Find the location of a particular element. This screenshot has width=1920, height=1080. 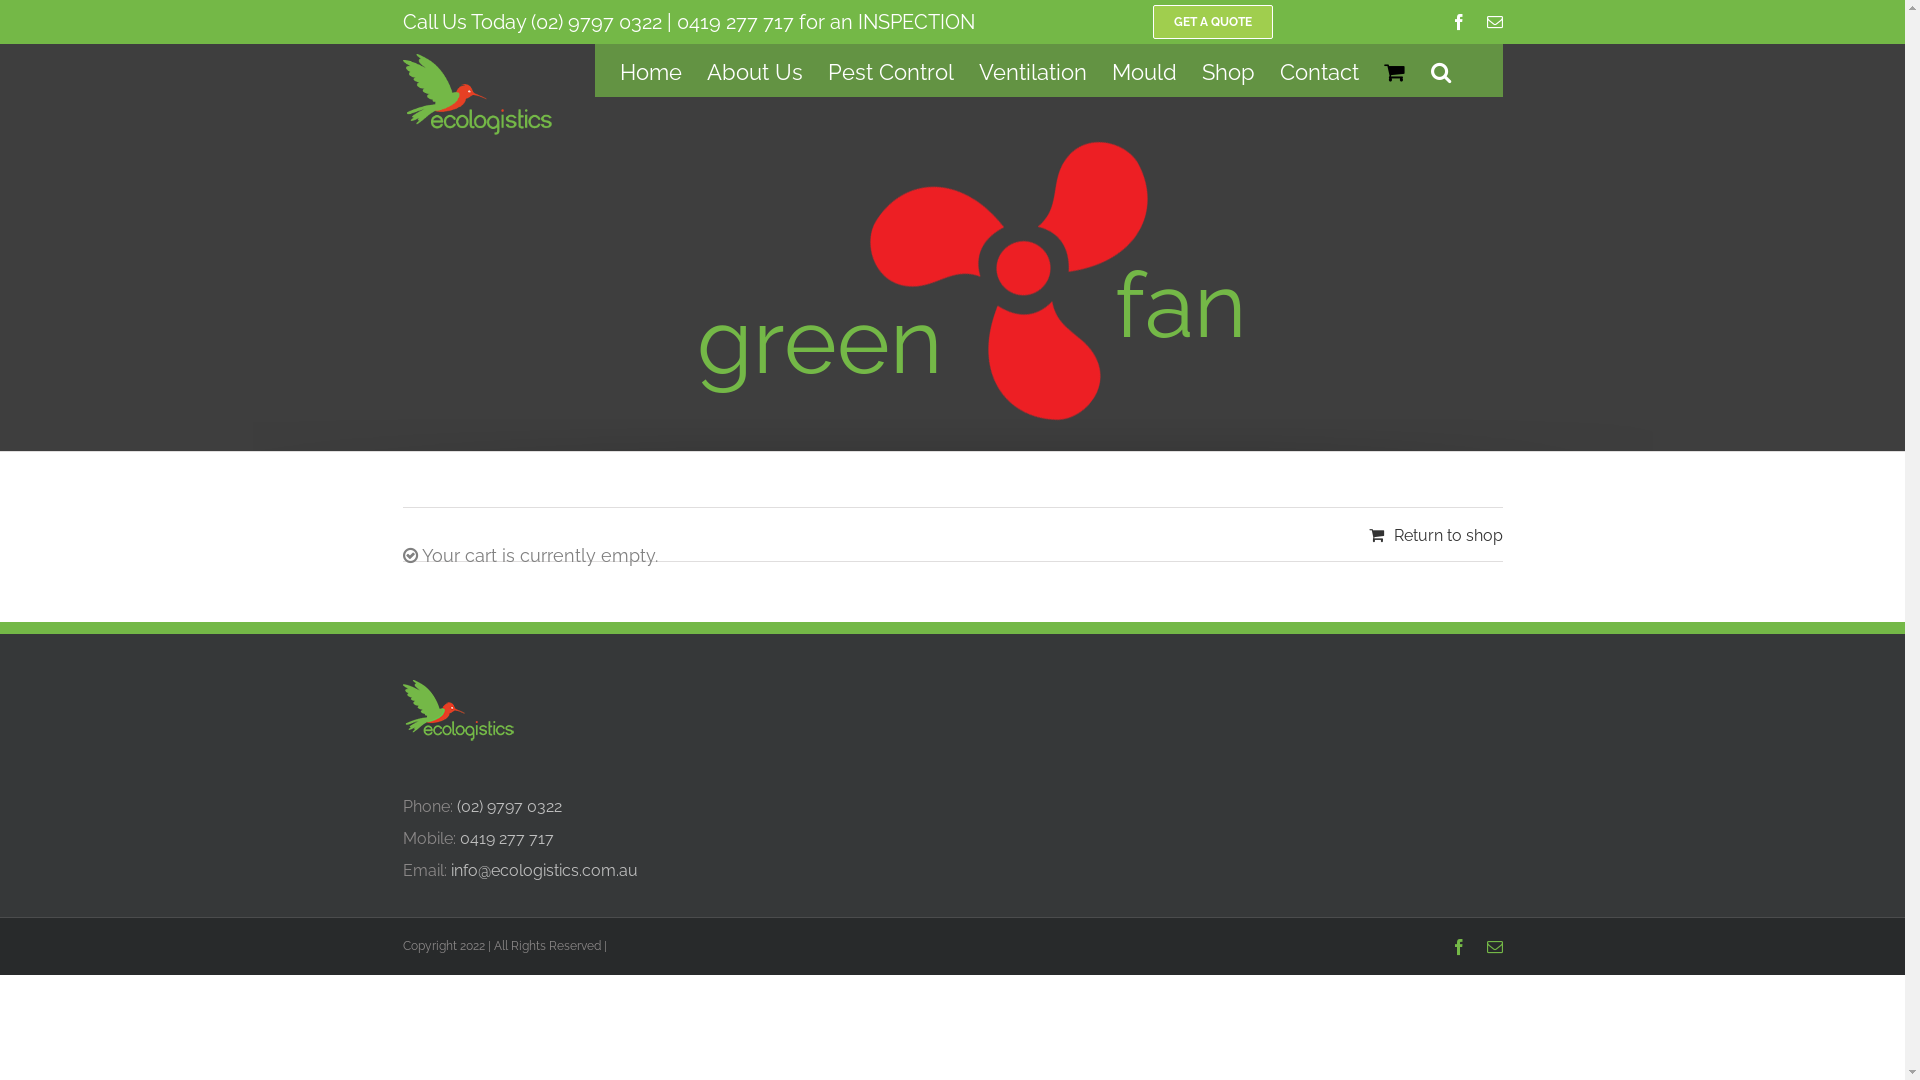

Shop is located at coordinates (1228, 70).